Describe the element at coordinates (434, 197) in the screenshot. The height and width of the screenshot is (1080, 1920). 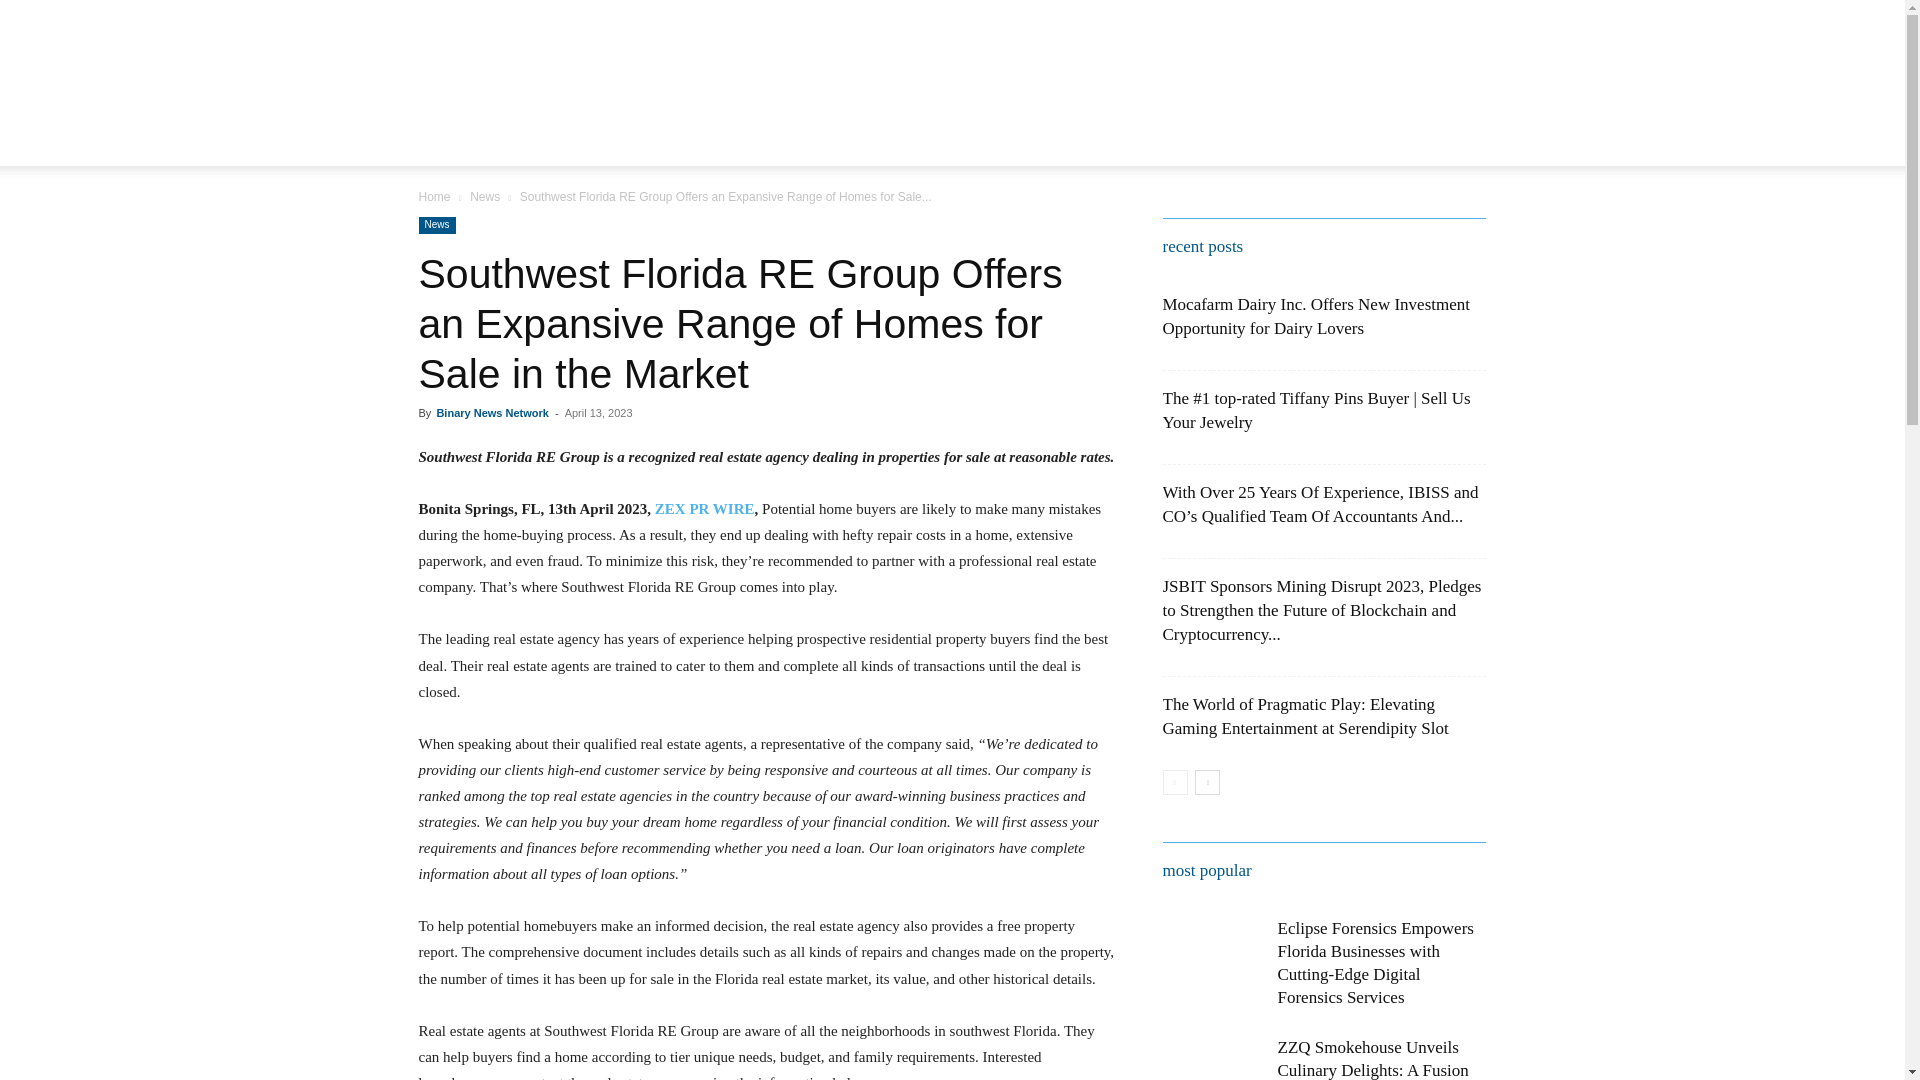
I see `Home` at that location.